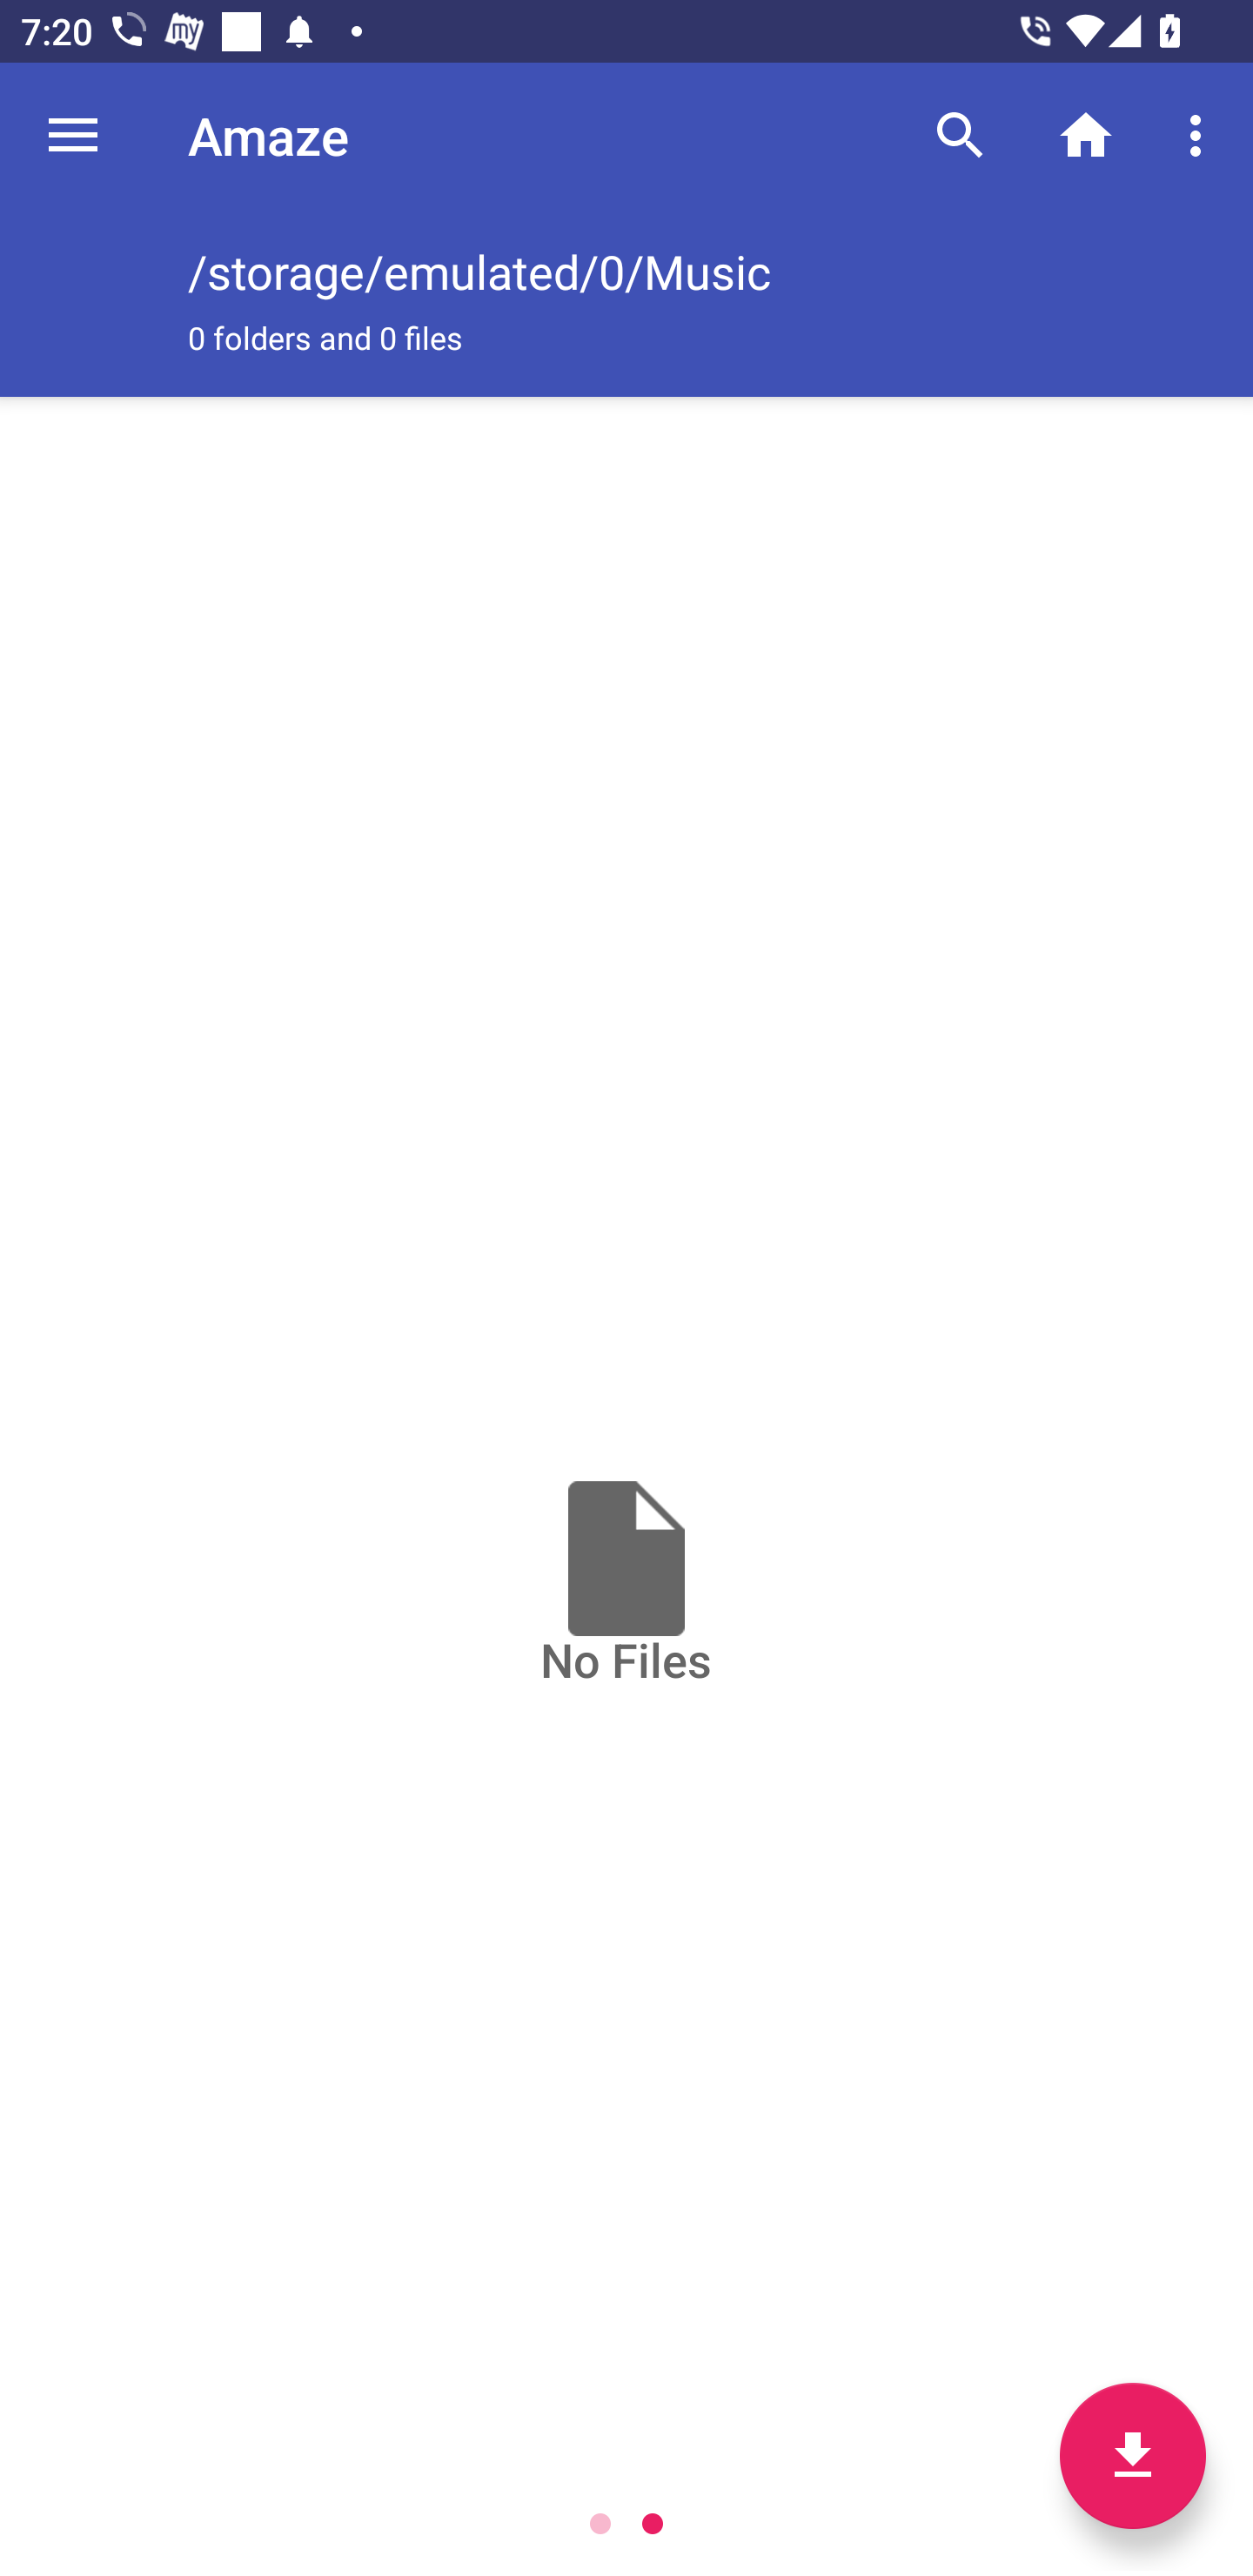 This screenshot has width=1253, height=2576. Describe the element at coordinates (1086, 134) in the screenshot. I see `Home` at that location.